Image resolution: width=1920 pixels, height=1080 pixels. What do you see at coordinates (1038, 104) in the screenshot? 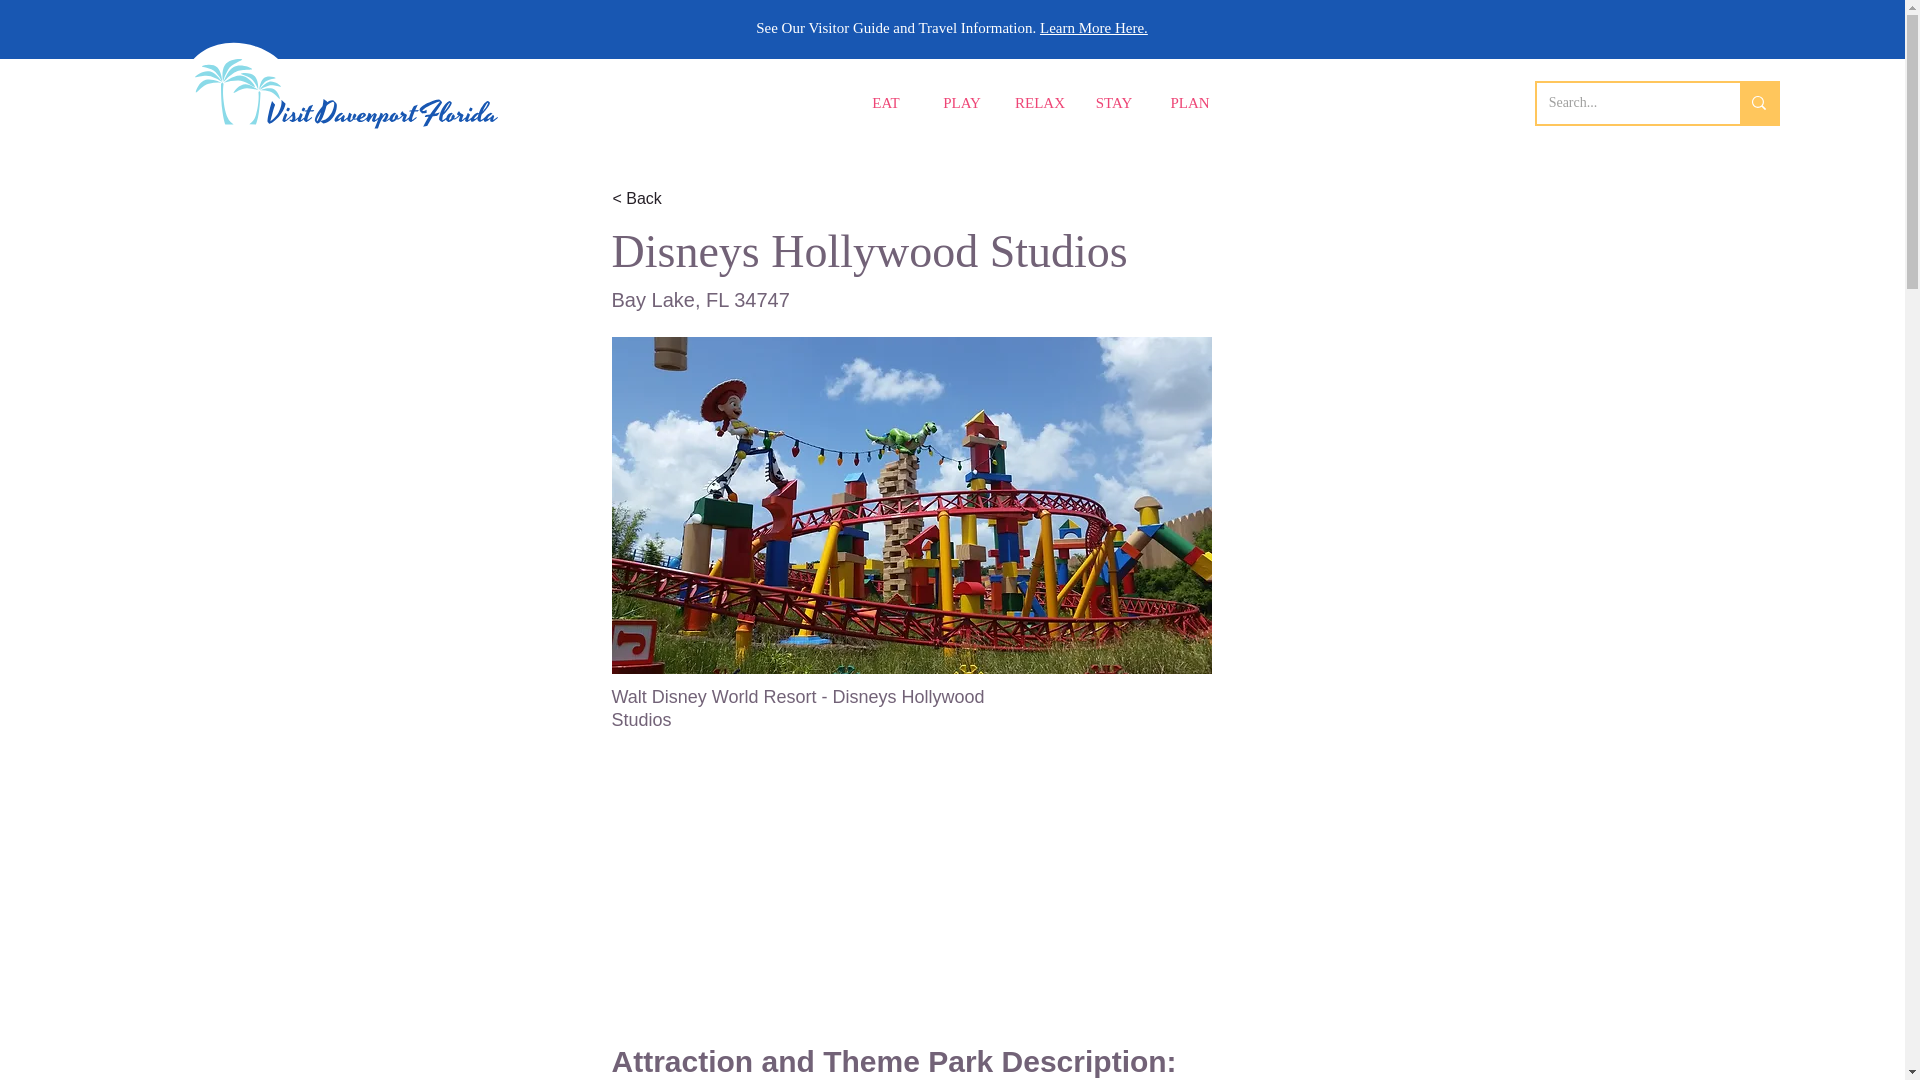
I see `RELAX` at bounding box center [1038, 104].